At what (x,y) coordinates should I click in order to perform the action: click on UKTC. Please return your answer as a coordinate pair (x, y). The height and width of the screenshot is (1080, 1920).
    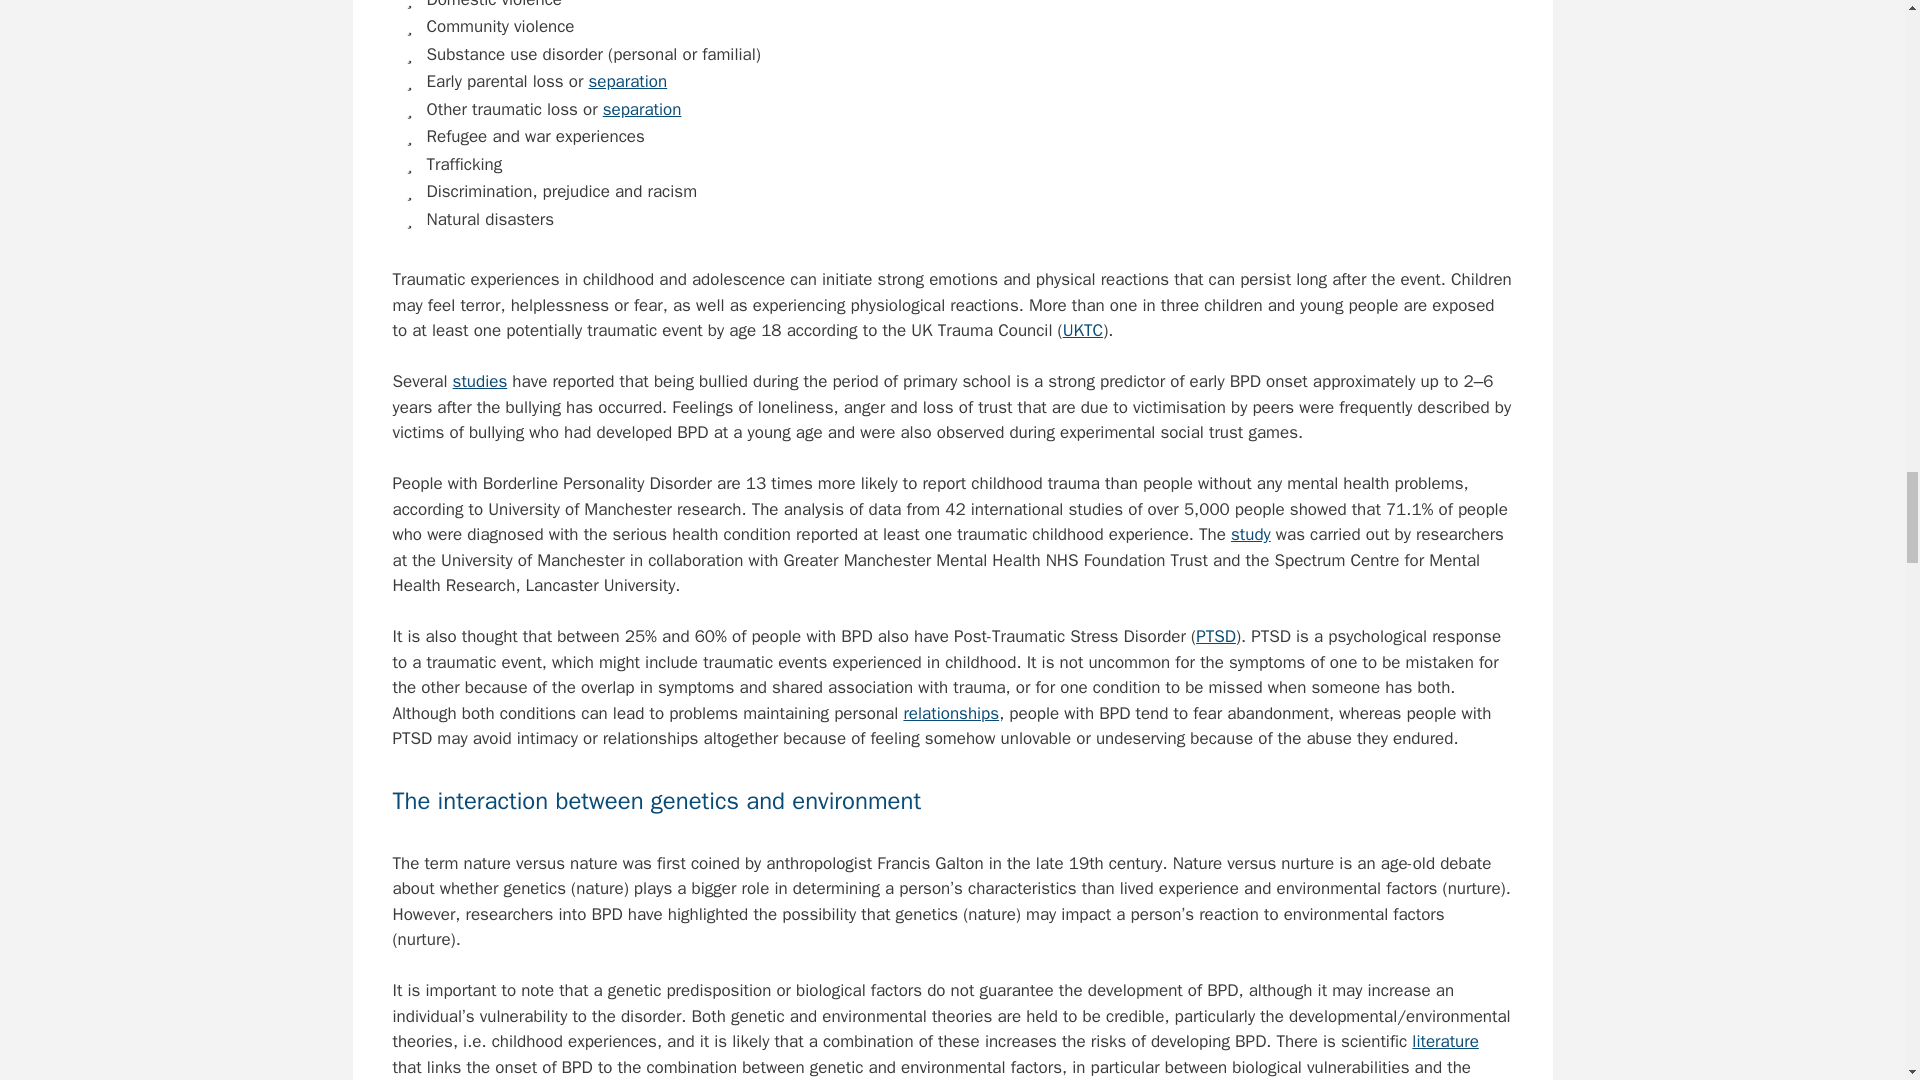
    Looking at the image, I should click on (1082, 330).